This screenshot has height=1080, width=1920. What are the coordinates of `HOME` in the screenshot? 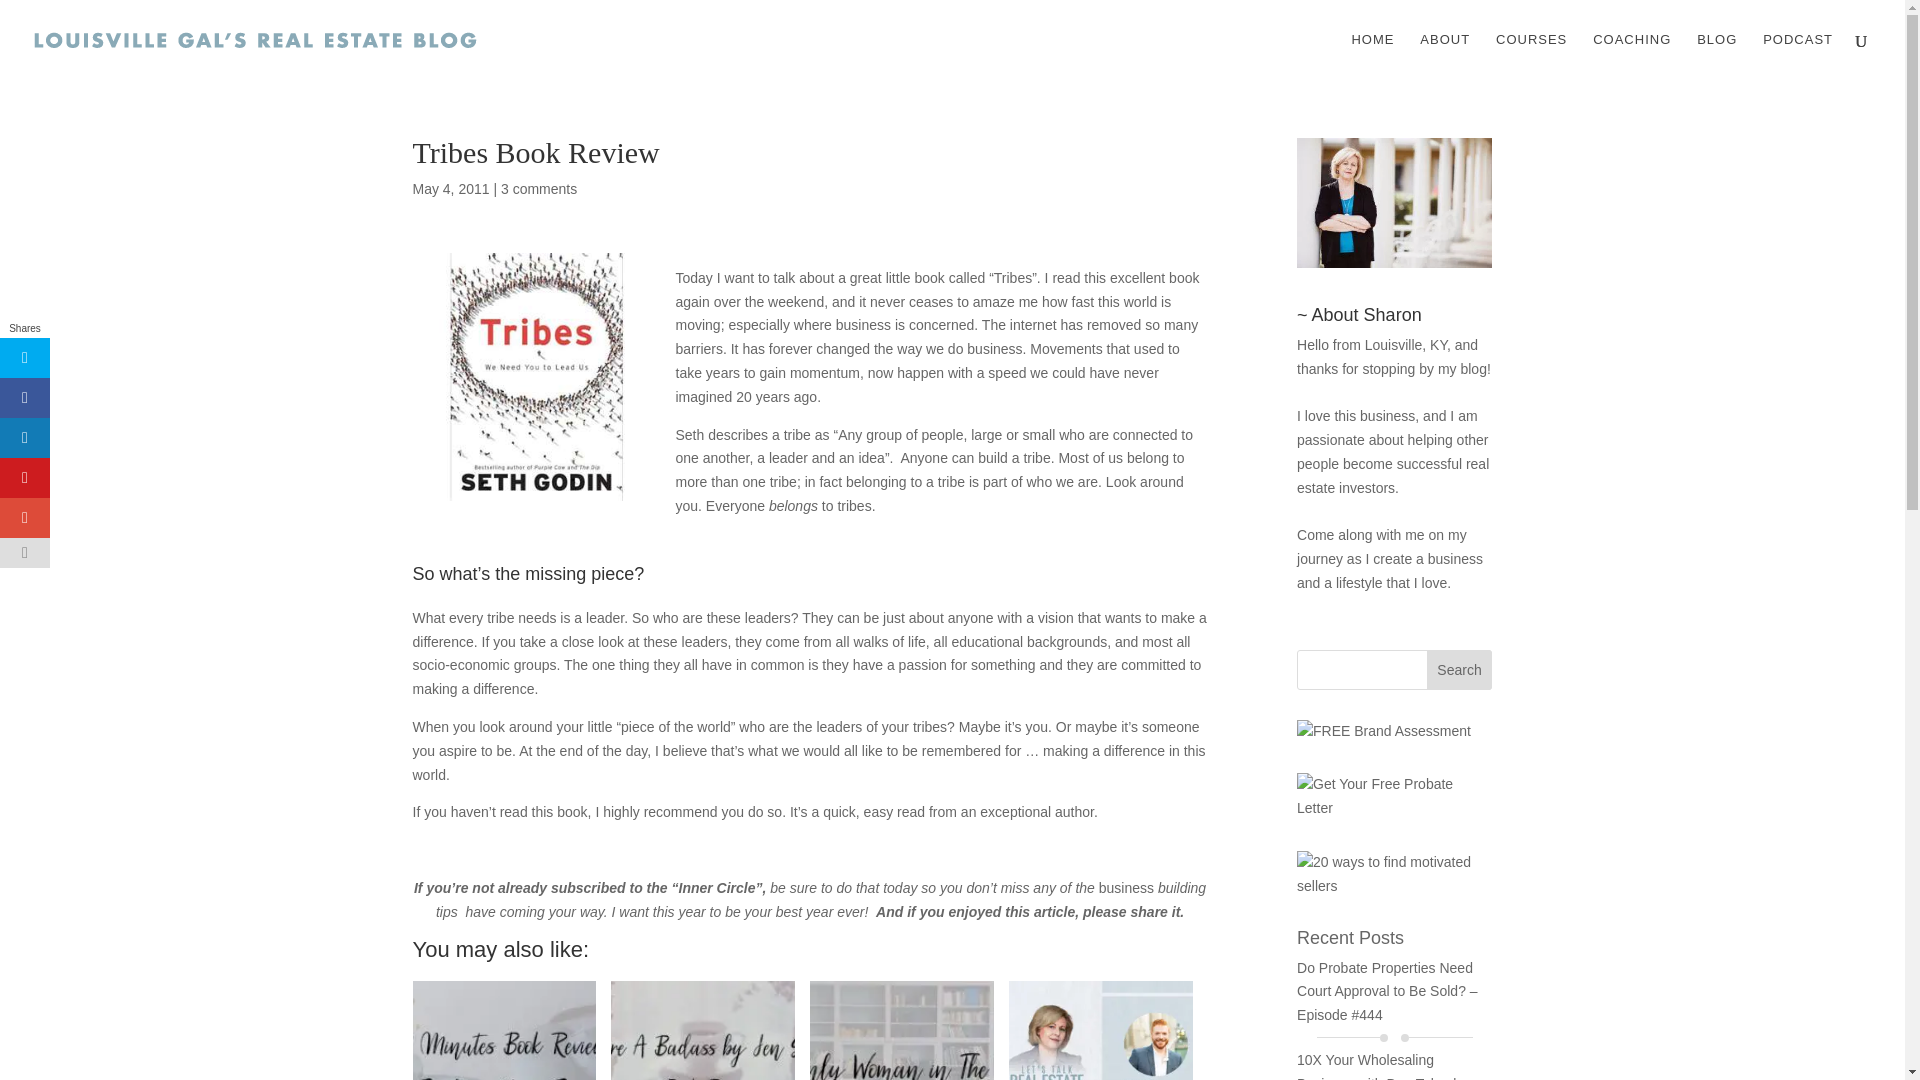 It's located at (1372, 56).